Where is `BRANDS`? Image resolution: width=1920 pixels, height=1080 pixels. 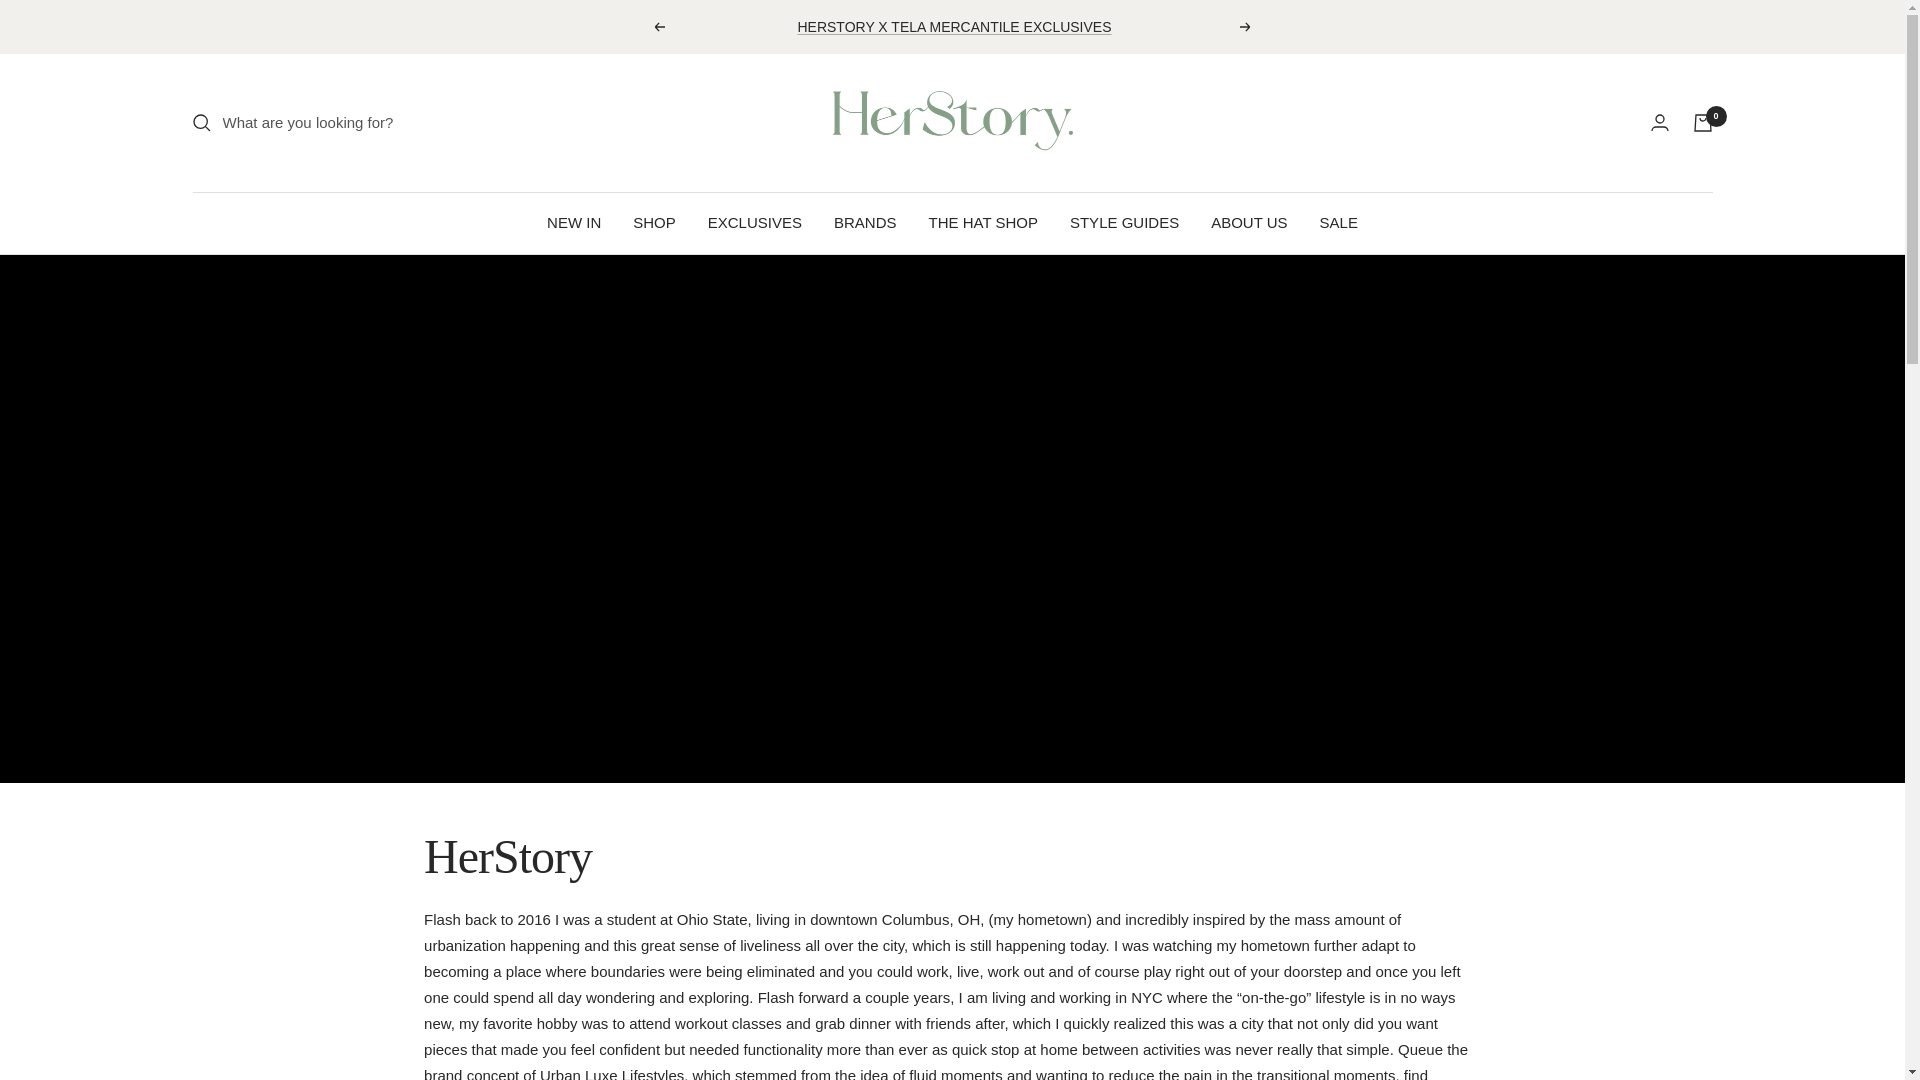 BRANDS is located at coordinates (864, 222).